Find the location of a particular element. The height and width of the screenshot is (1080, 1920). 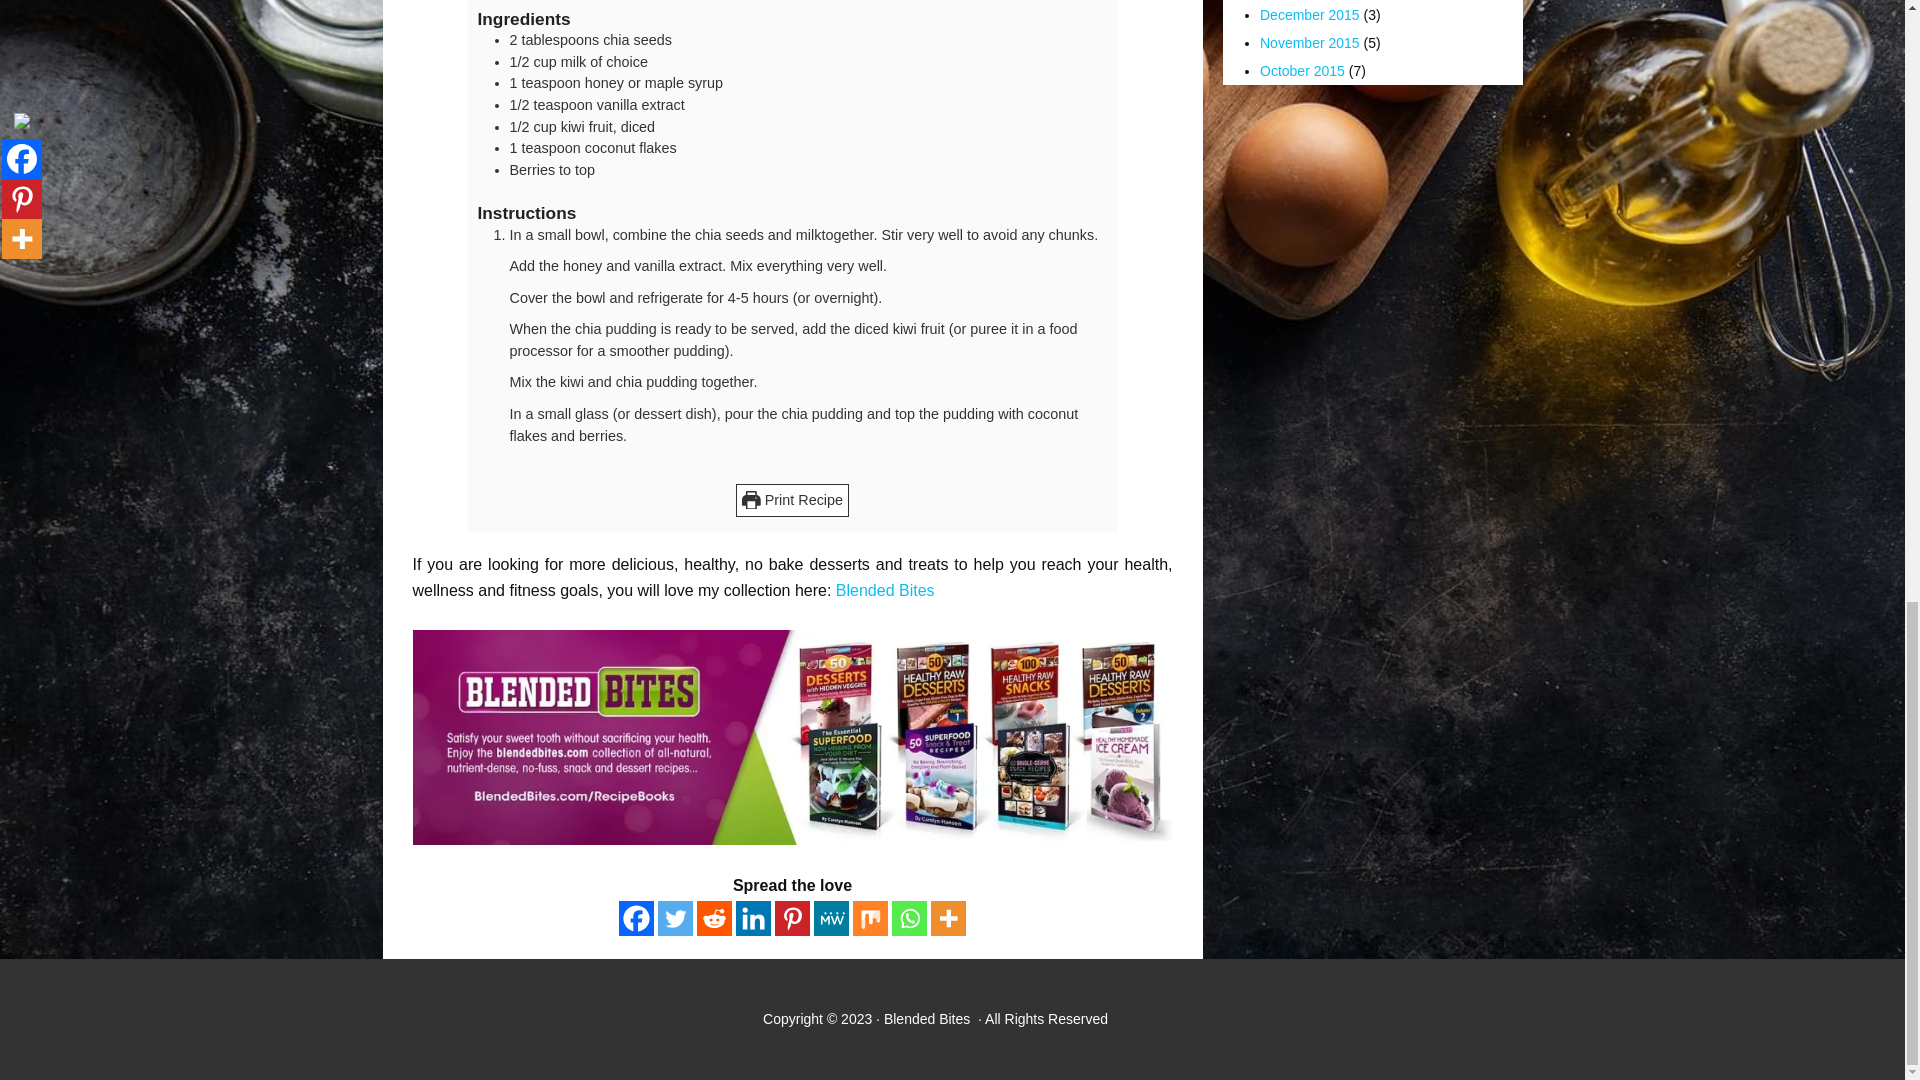

Blended Bites  is located at coordinates (886, 590).